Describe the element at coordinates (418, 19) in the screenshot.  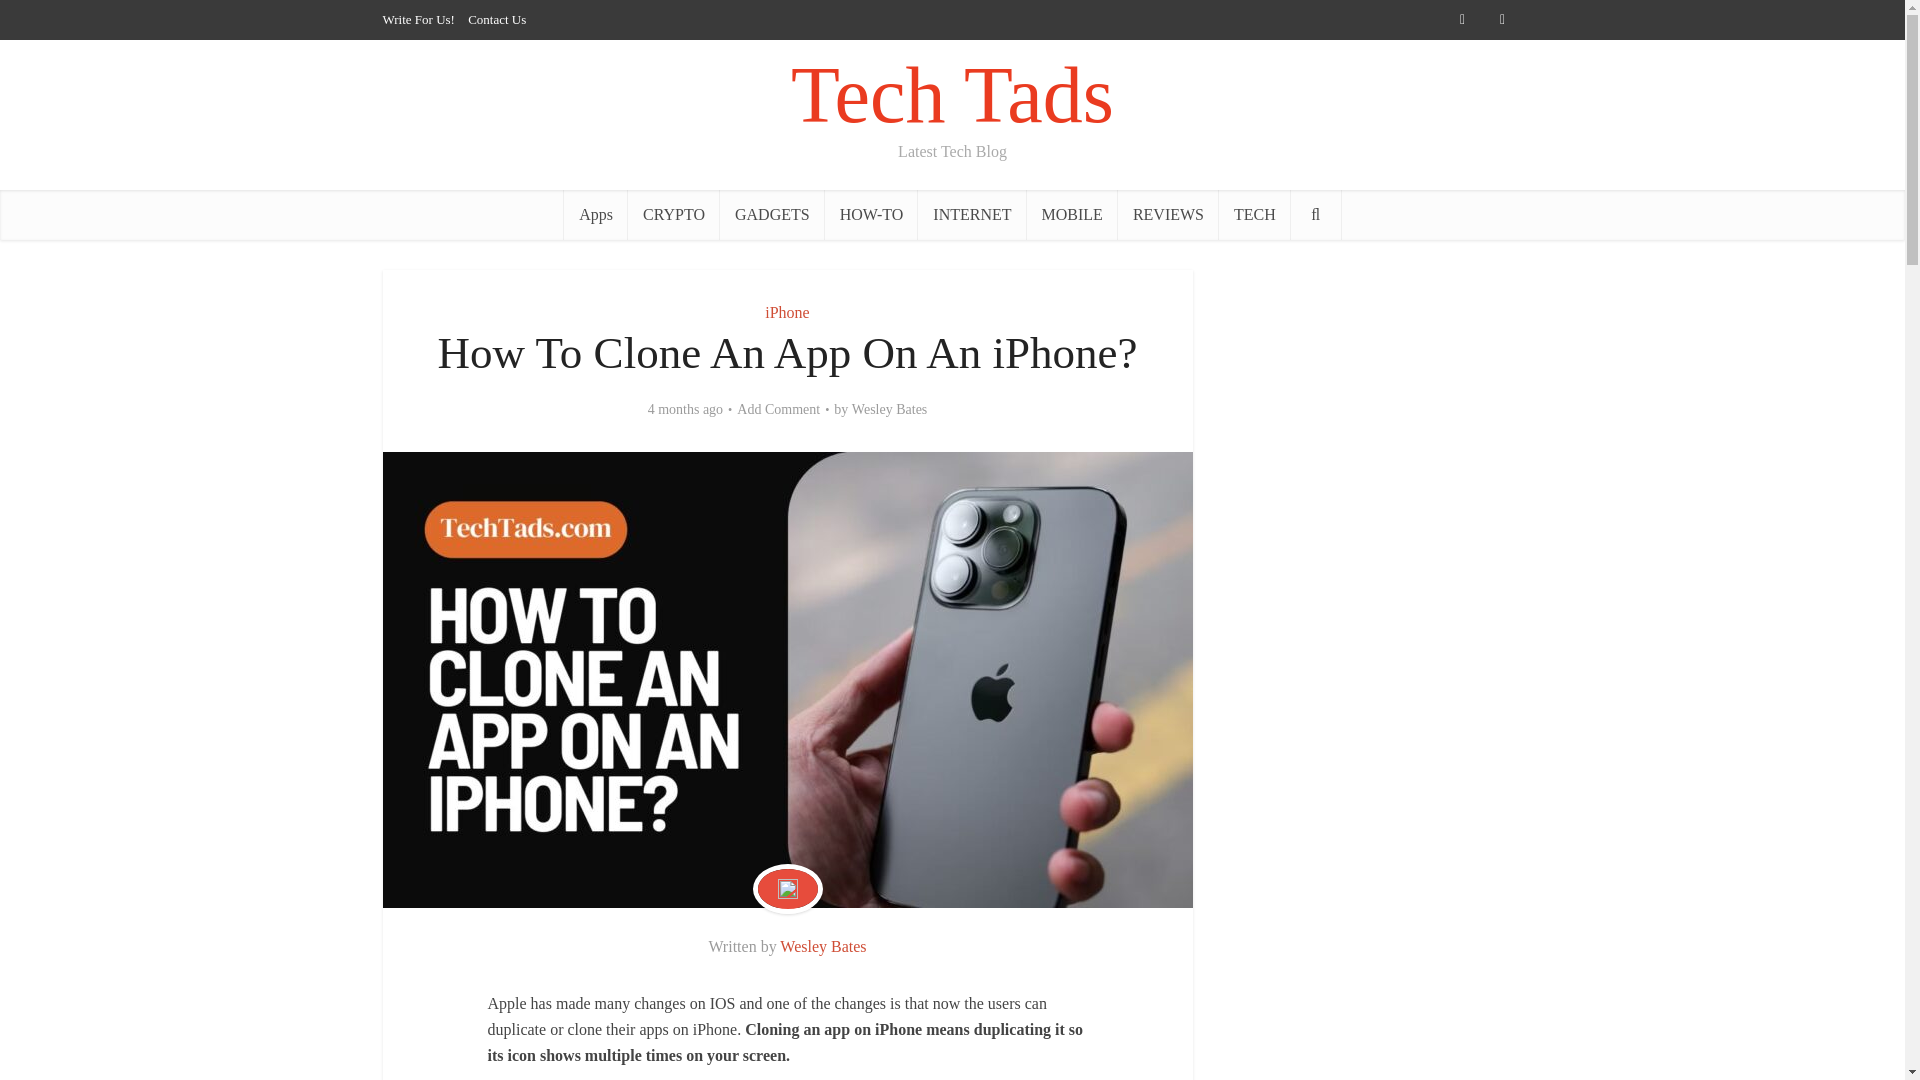
I see `Write For Us!` at that location.